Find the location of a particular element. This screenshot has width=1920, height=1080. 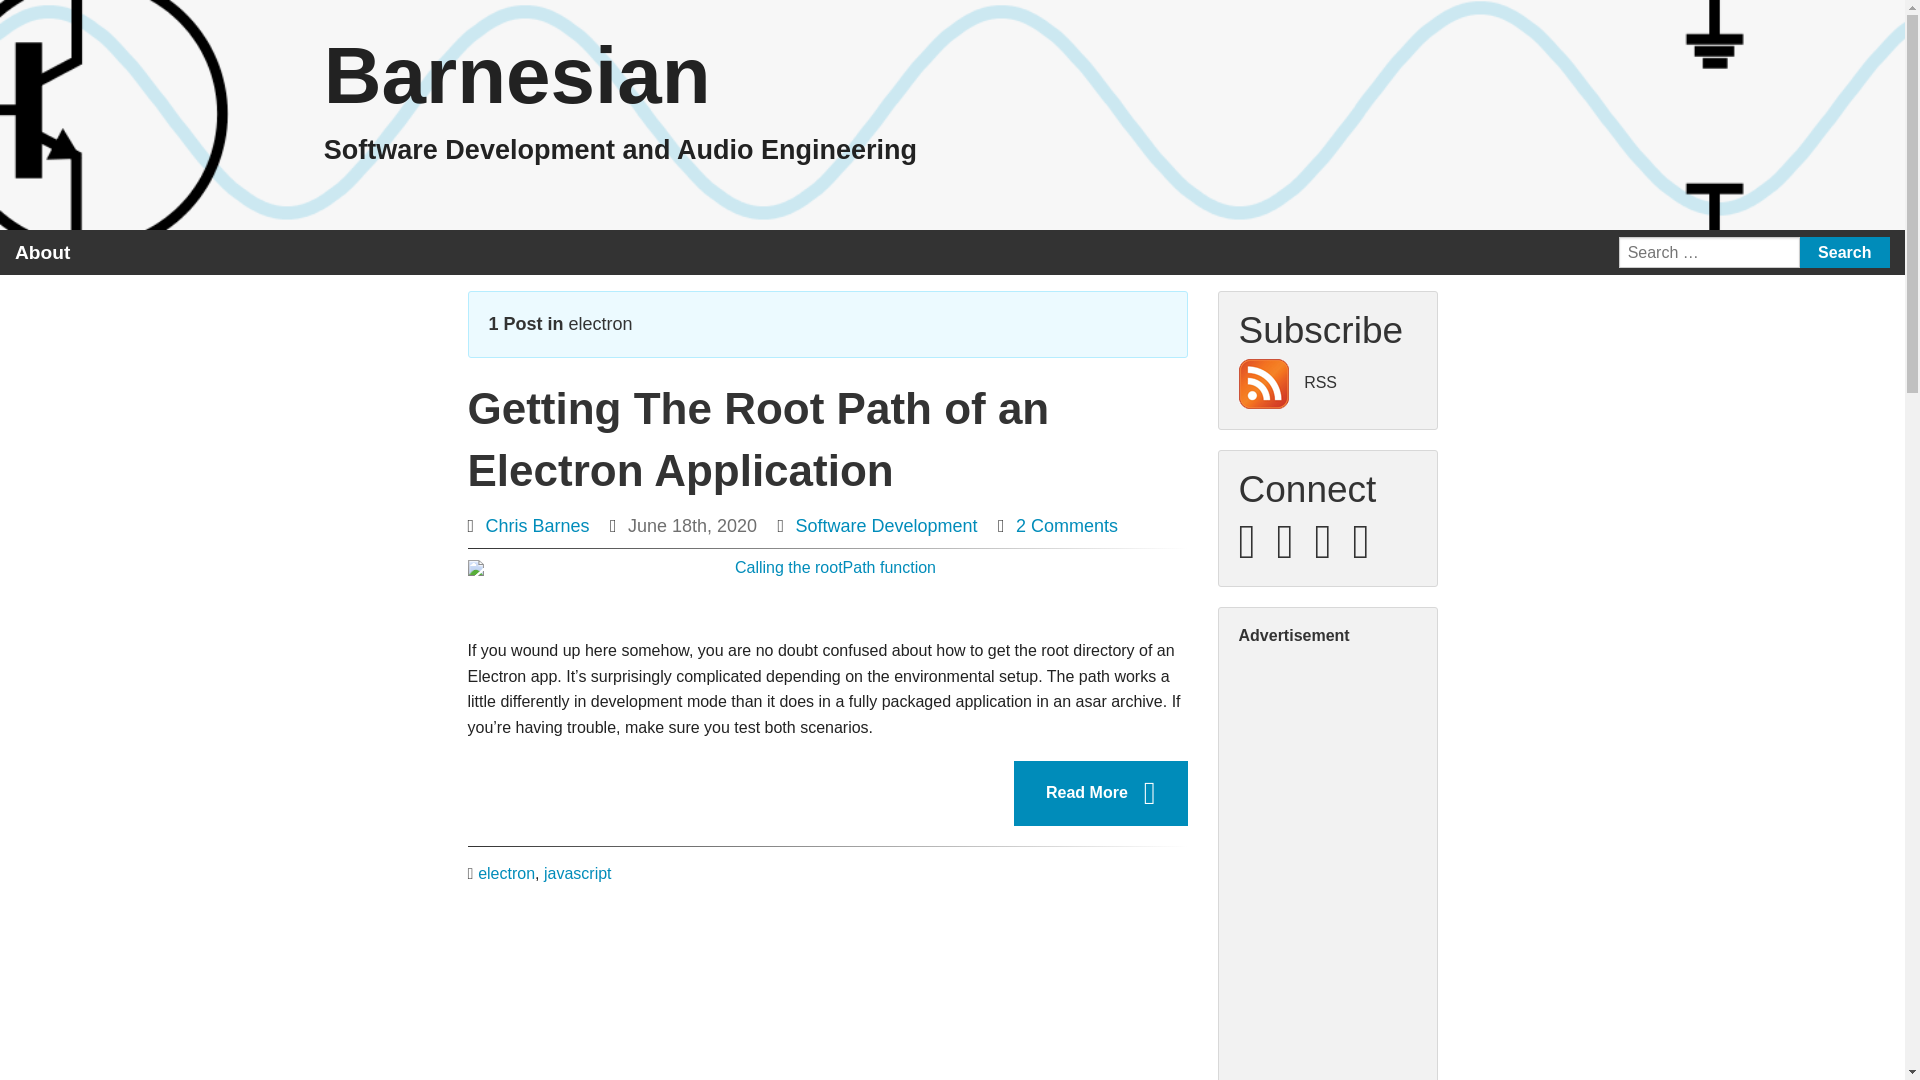

About is located at coordinates (42, 252).